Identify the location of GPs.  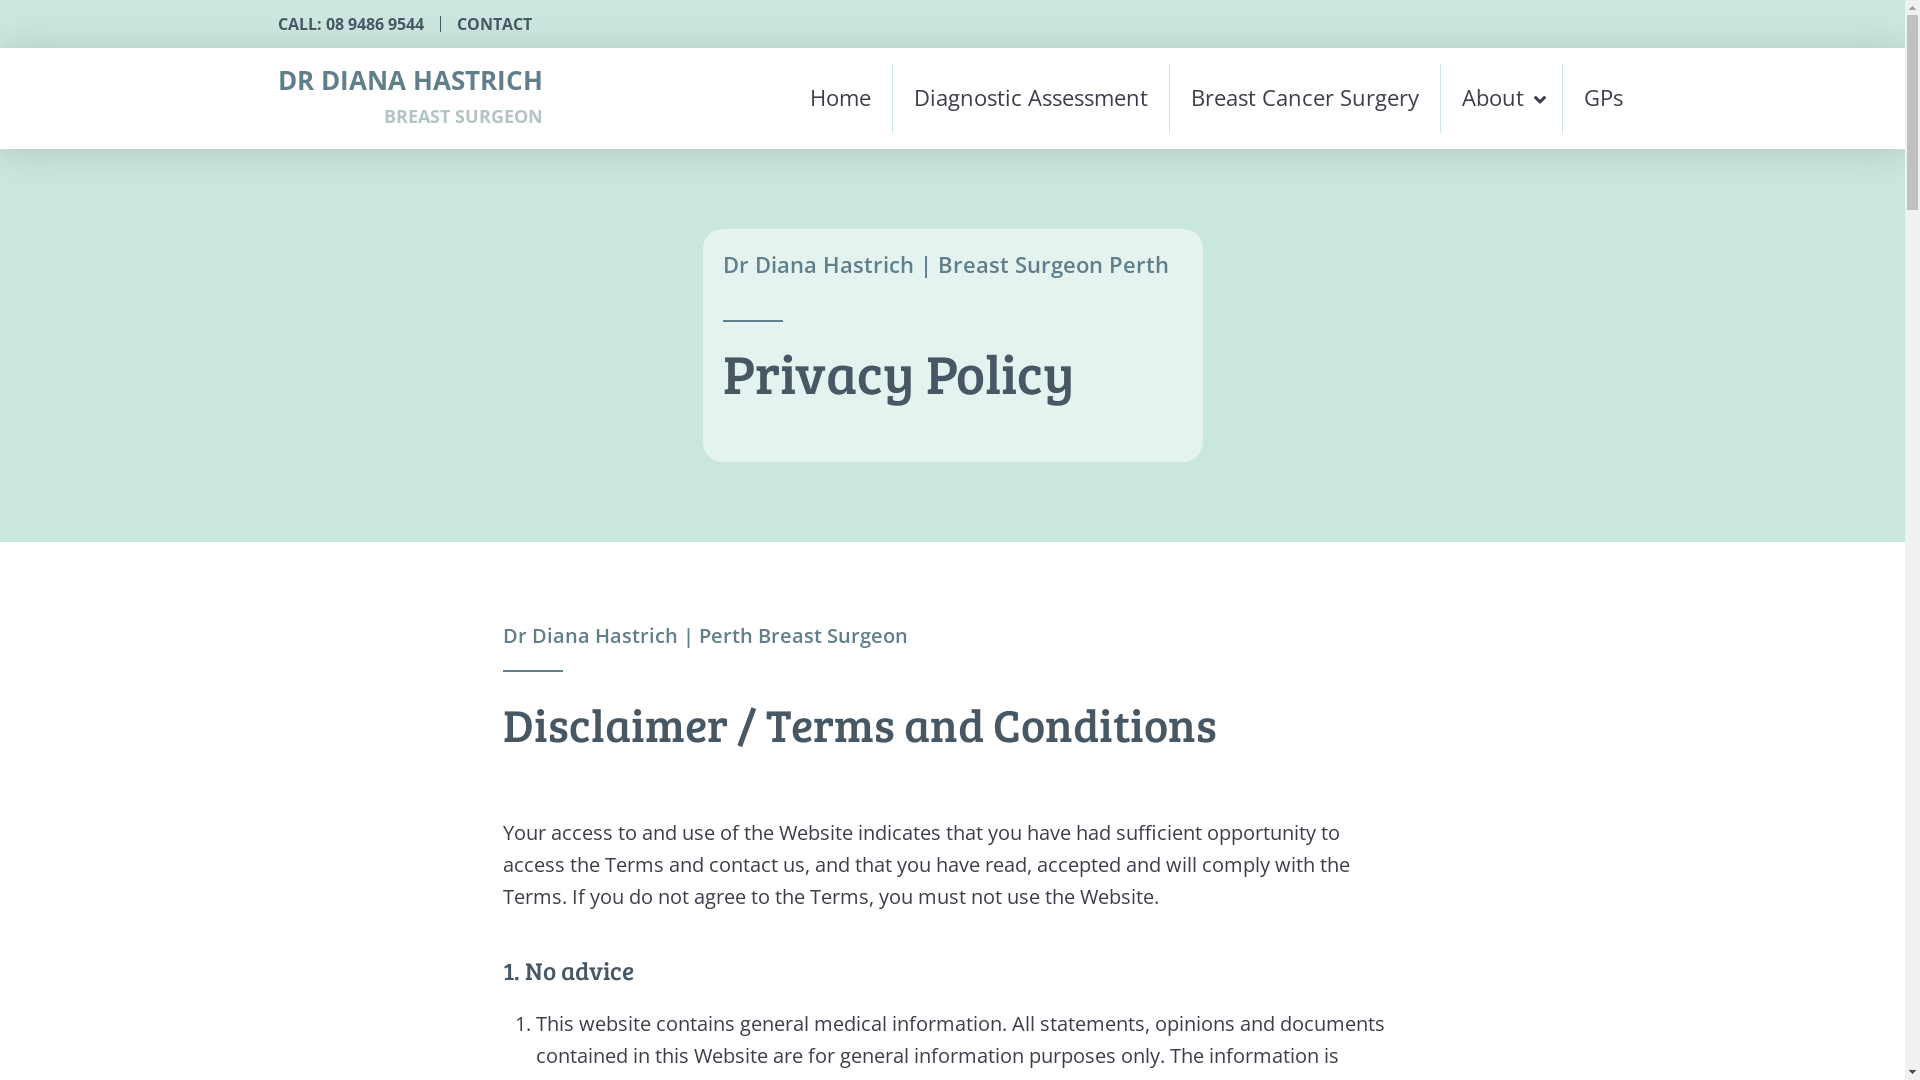
(1594, 98).